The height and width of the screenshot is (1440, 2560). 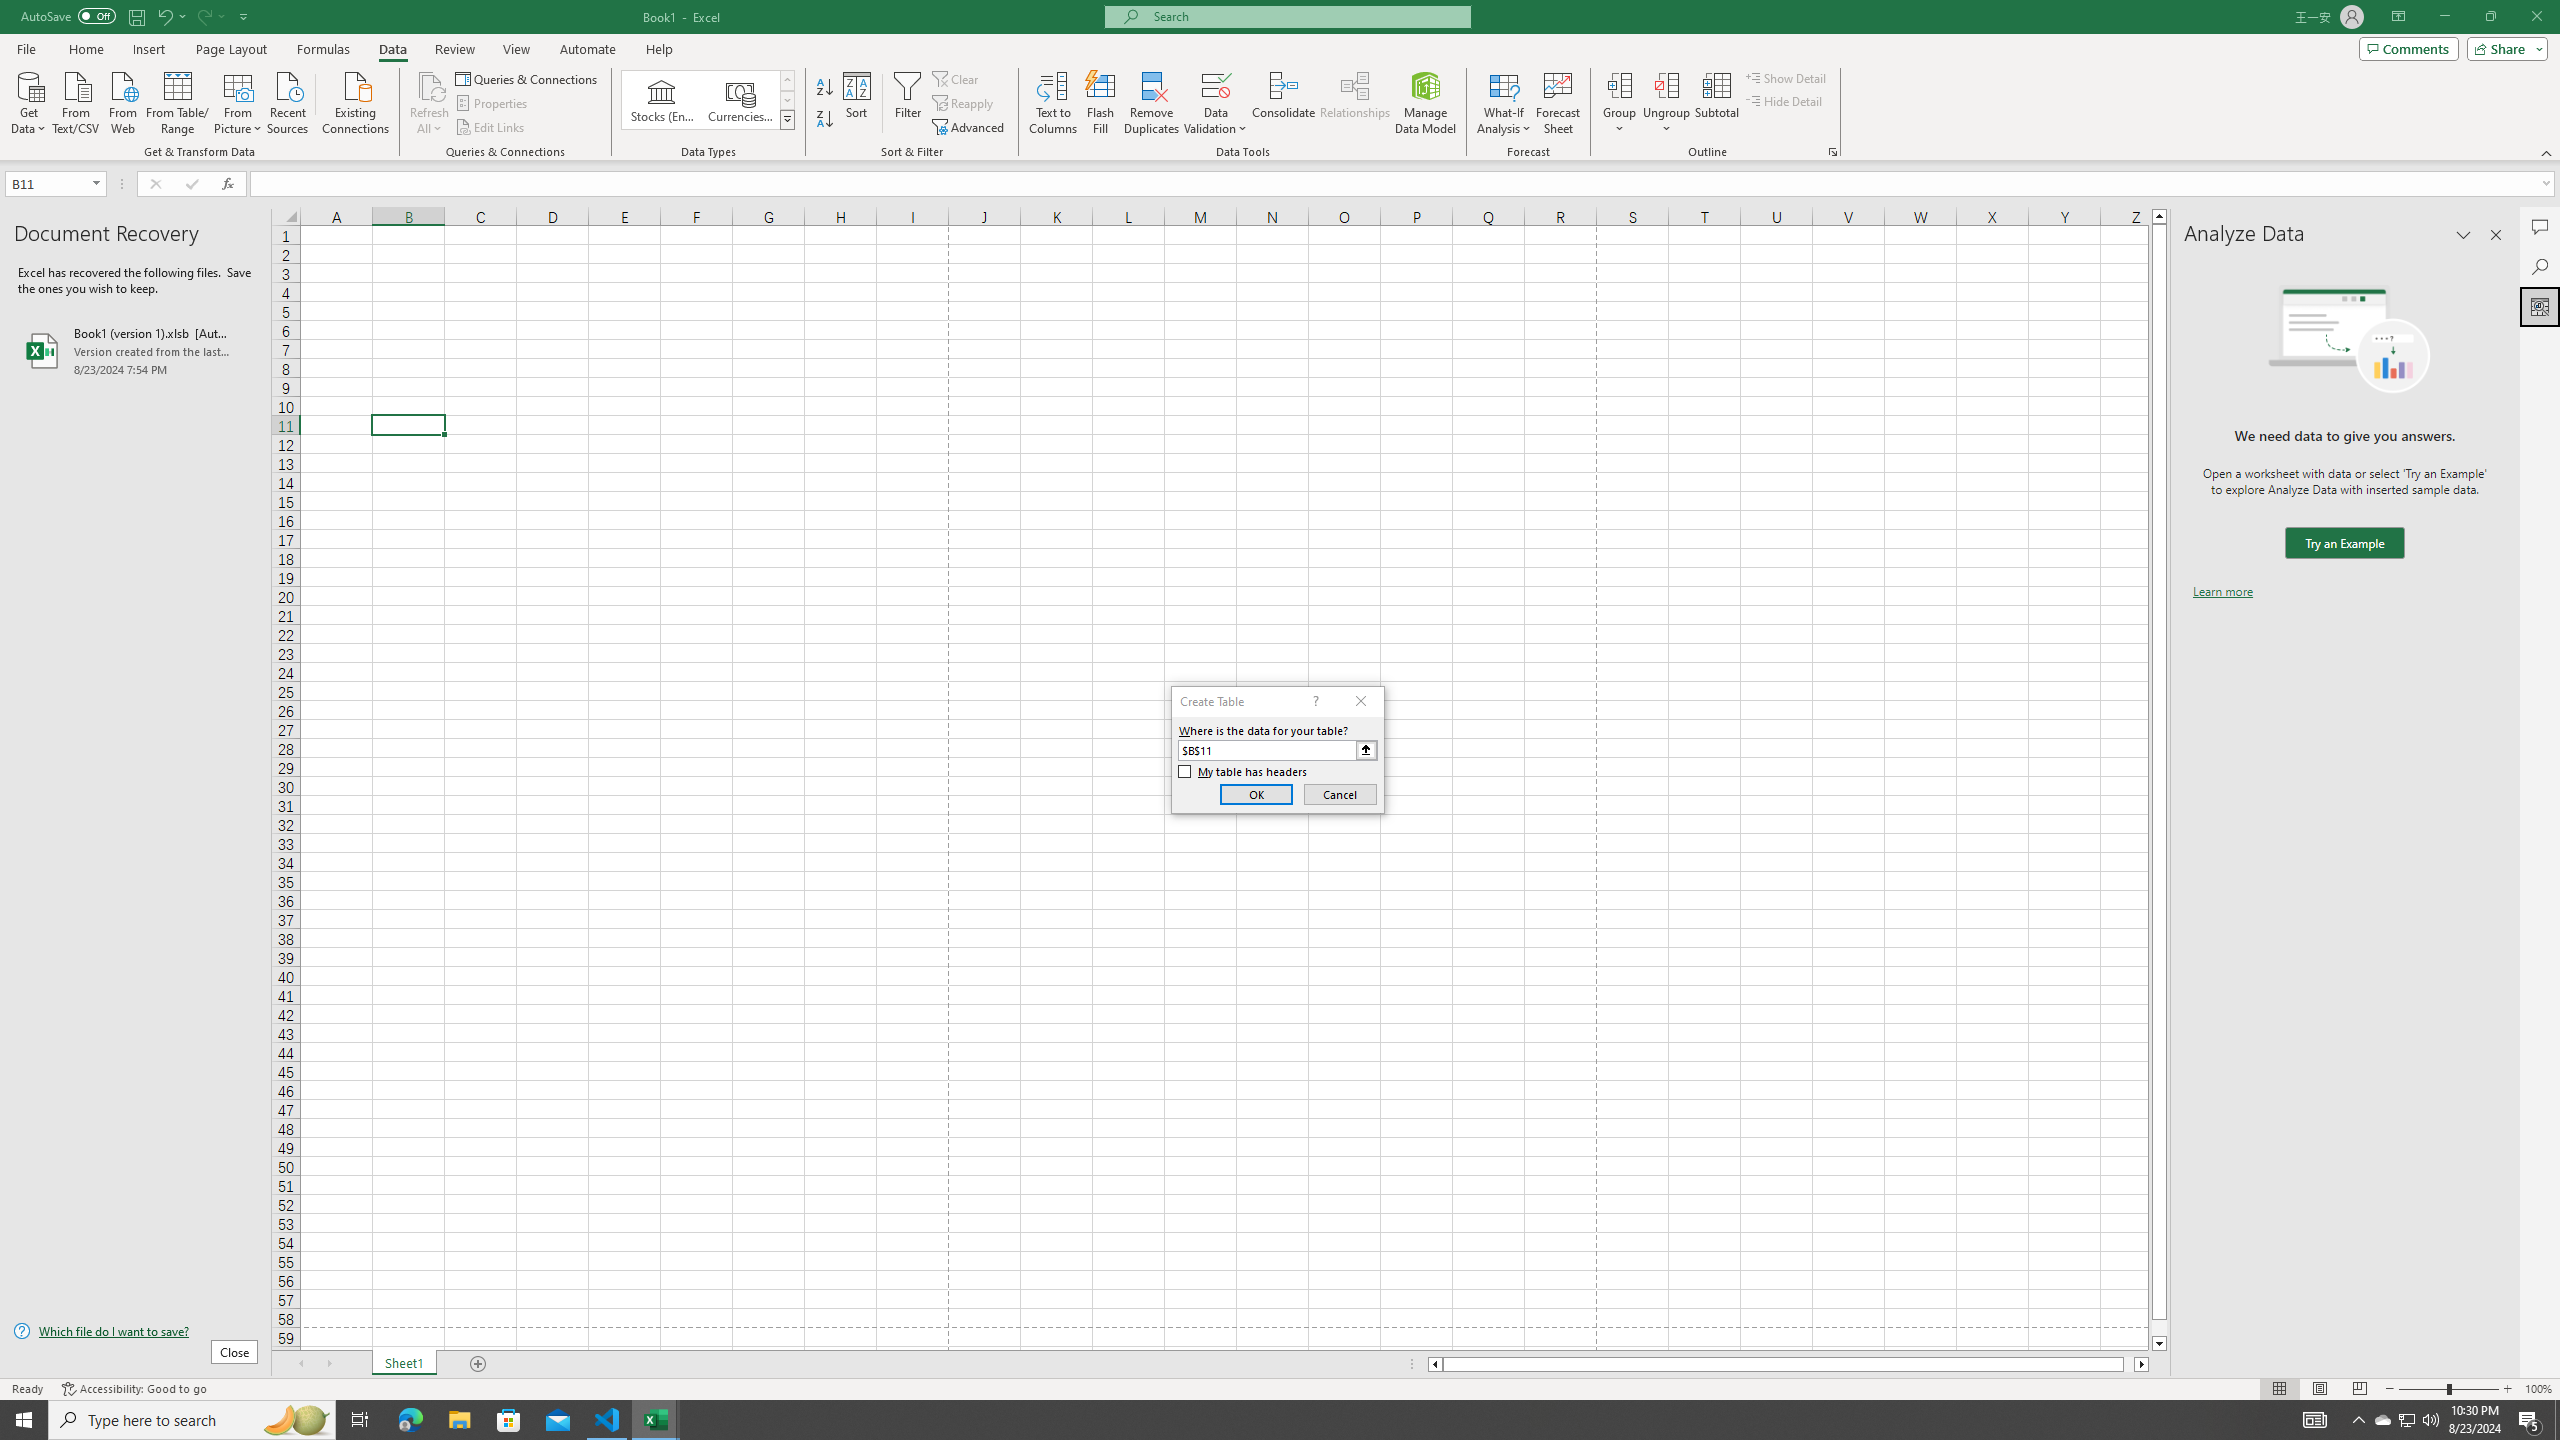 I want to click on Properties, so click(x=494, y=104).